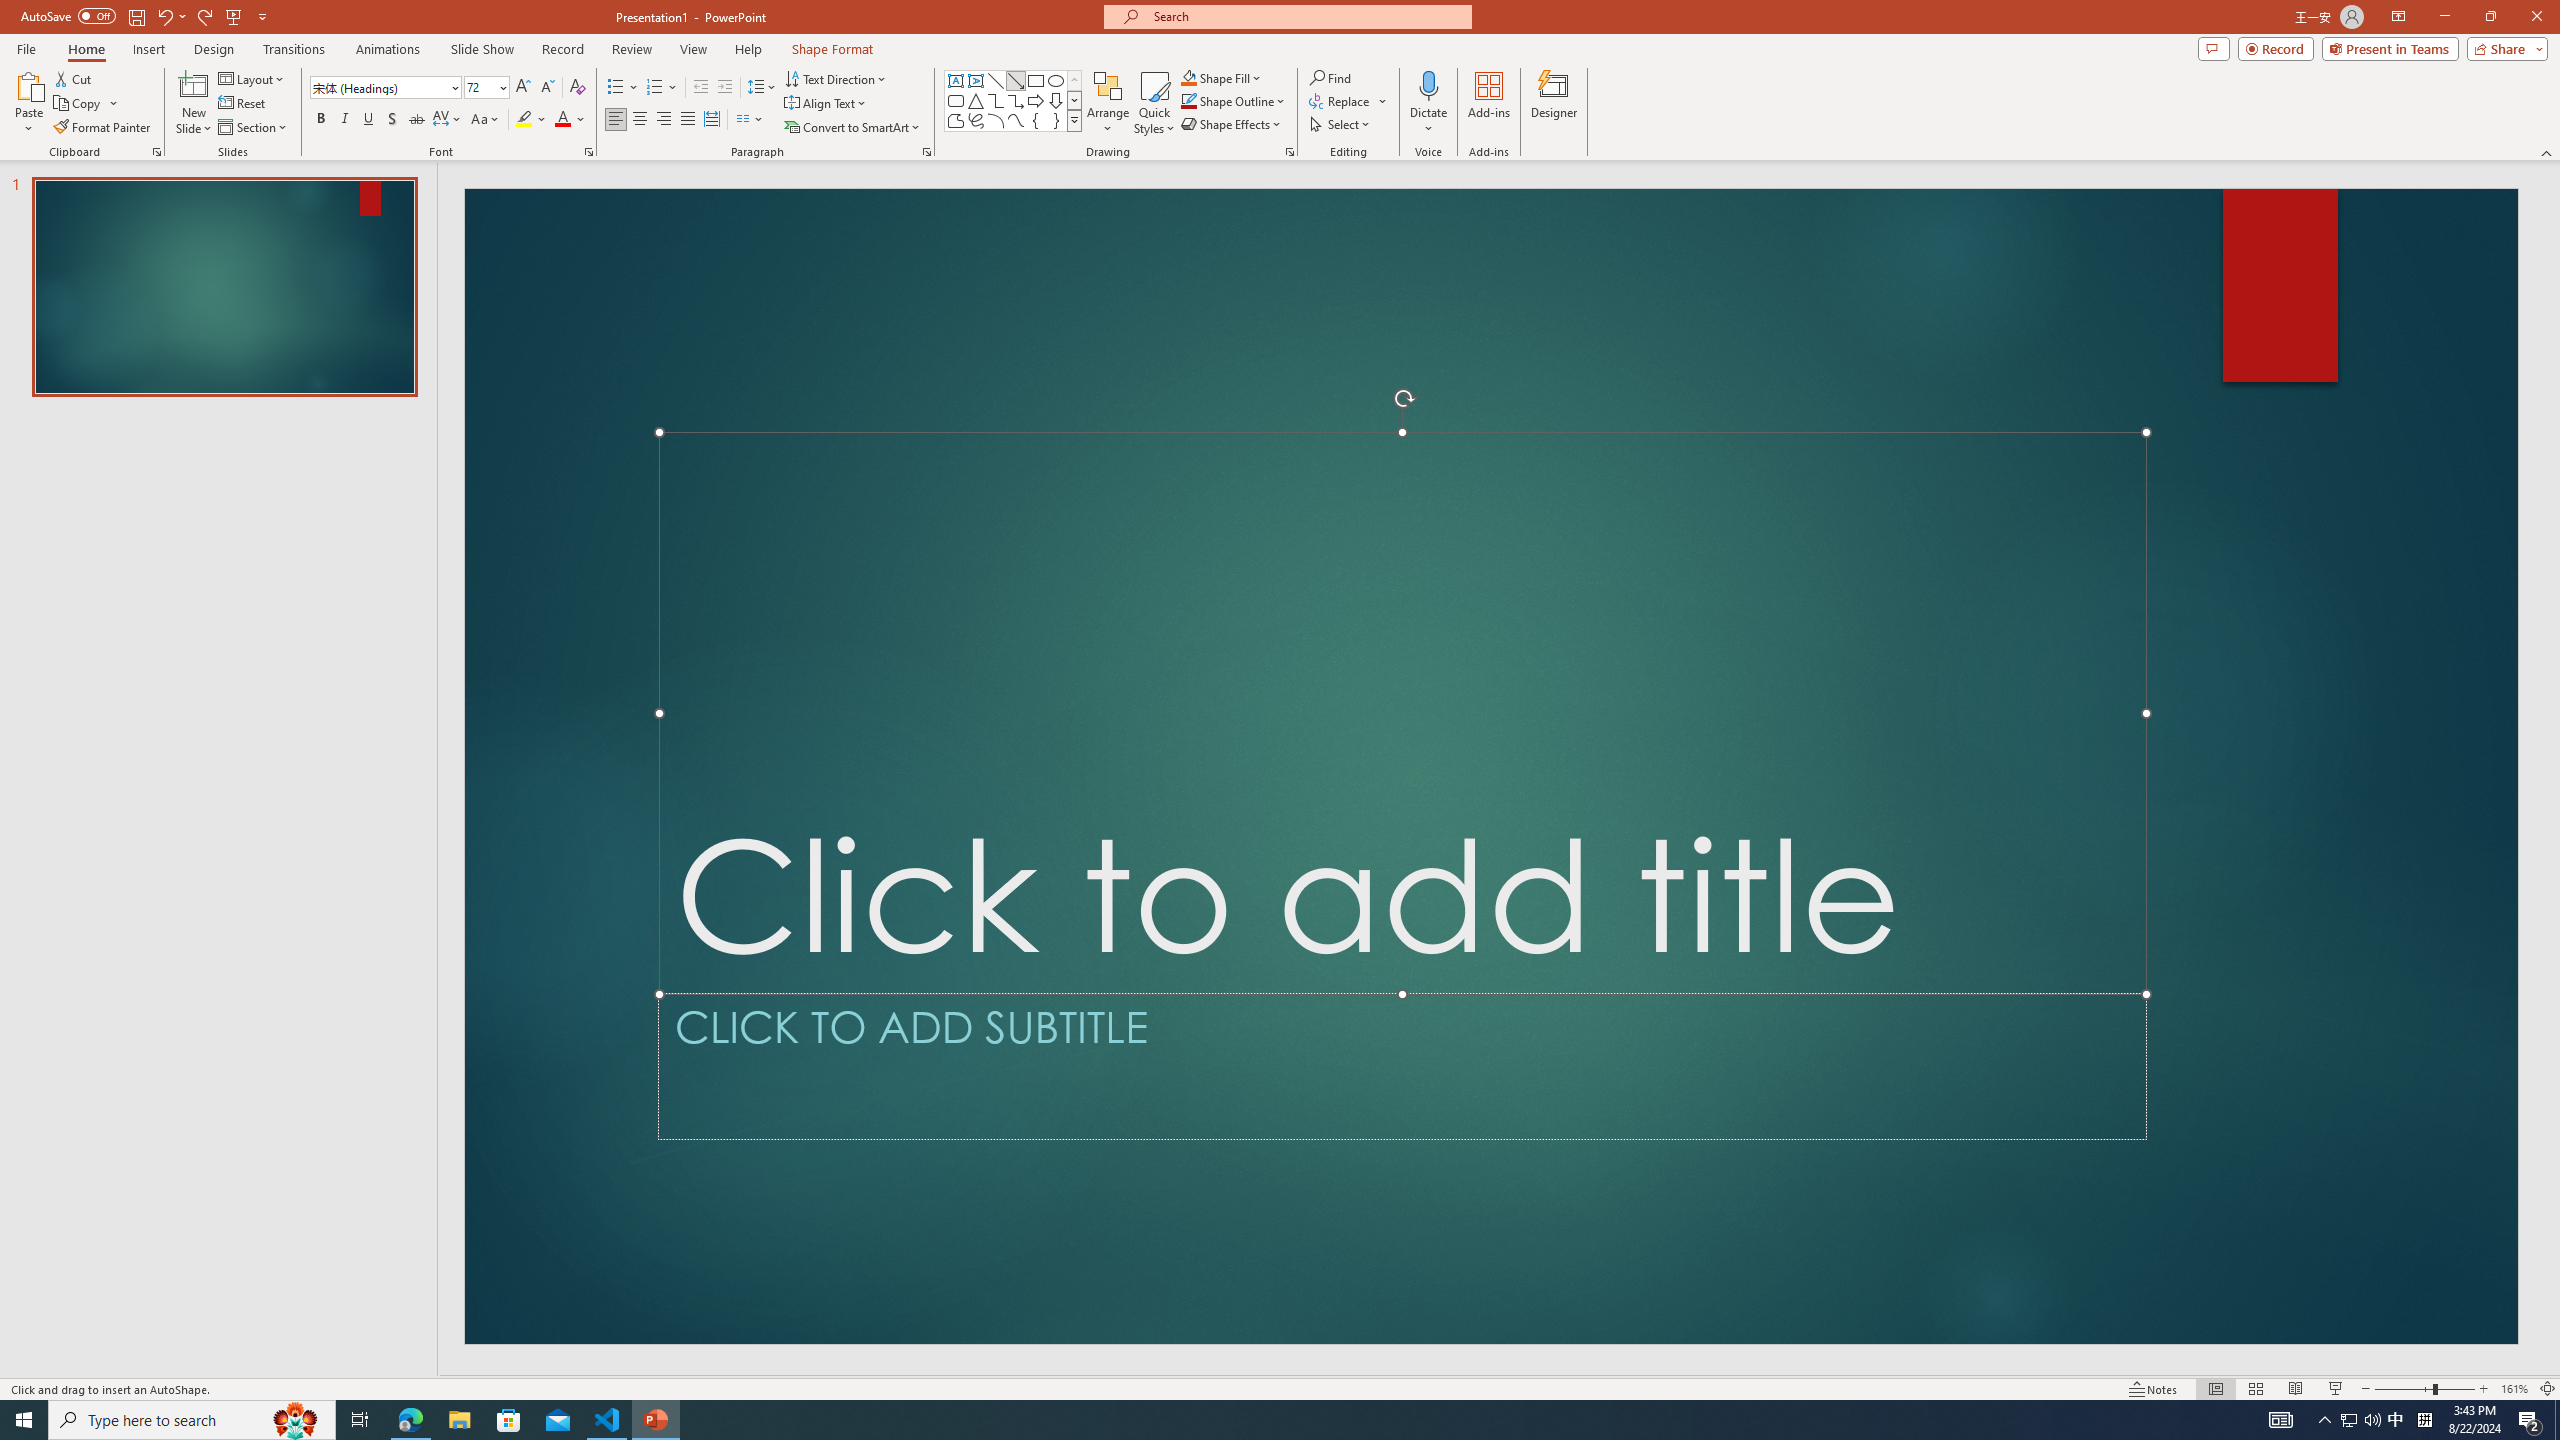  What do you see at coordinates (1014, 101) in the screenshot?
I see `AutomationID: ShapesInsertGallery` at bounding box center [1014, 101].